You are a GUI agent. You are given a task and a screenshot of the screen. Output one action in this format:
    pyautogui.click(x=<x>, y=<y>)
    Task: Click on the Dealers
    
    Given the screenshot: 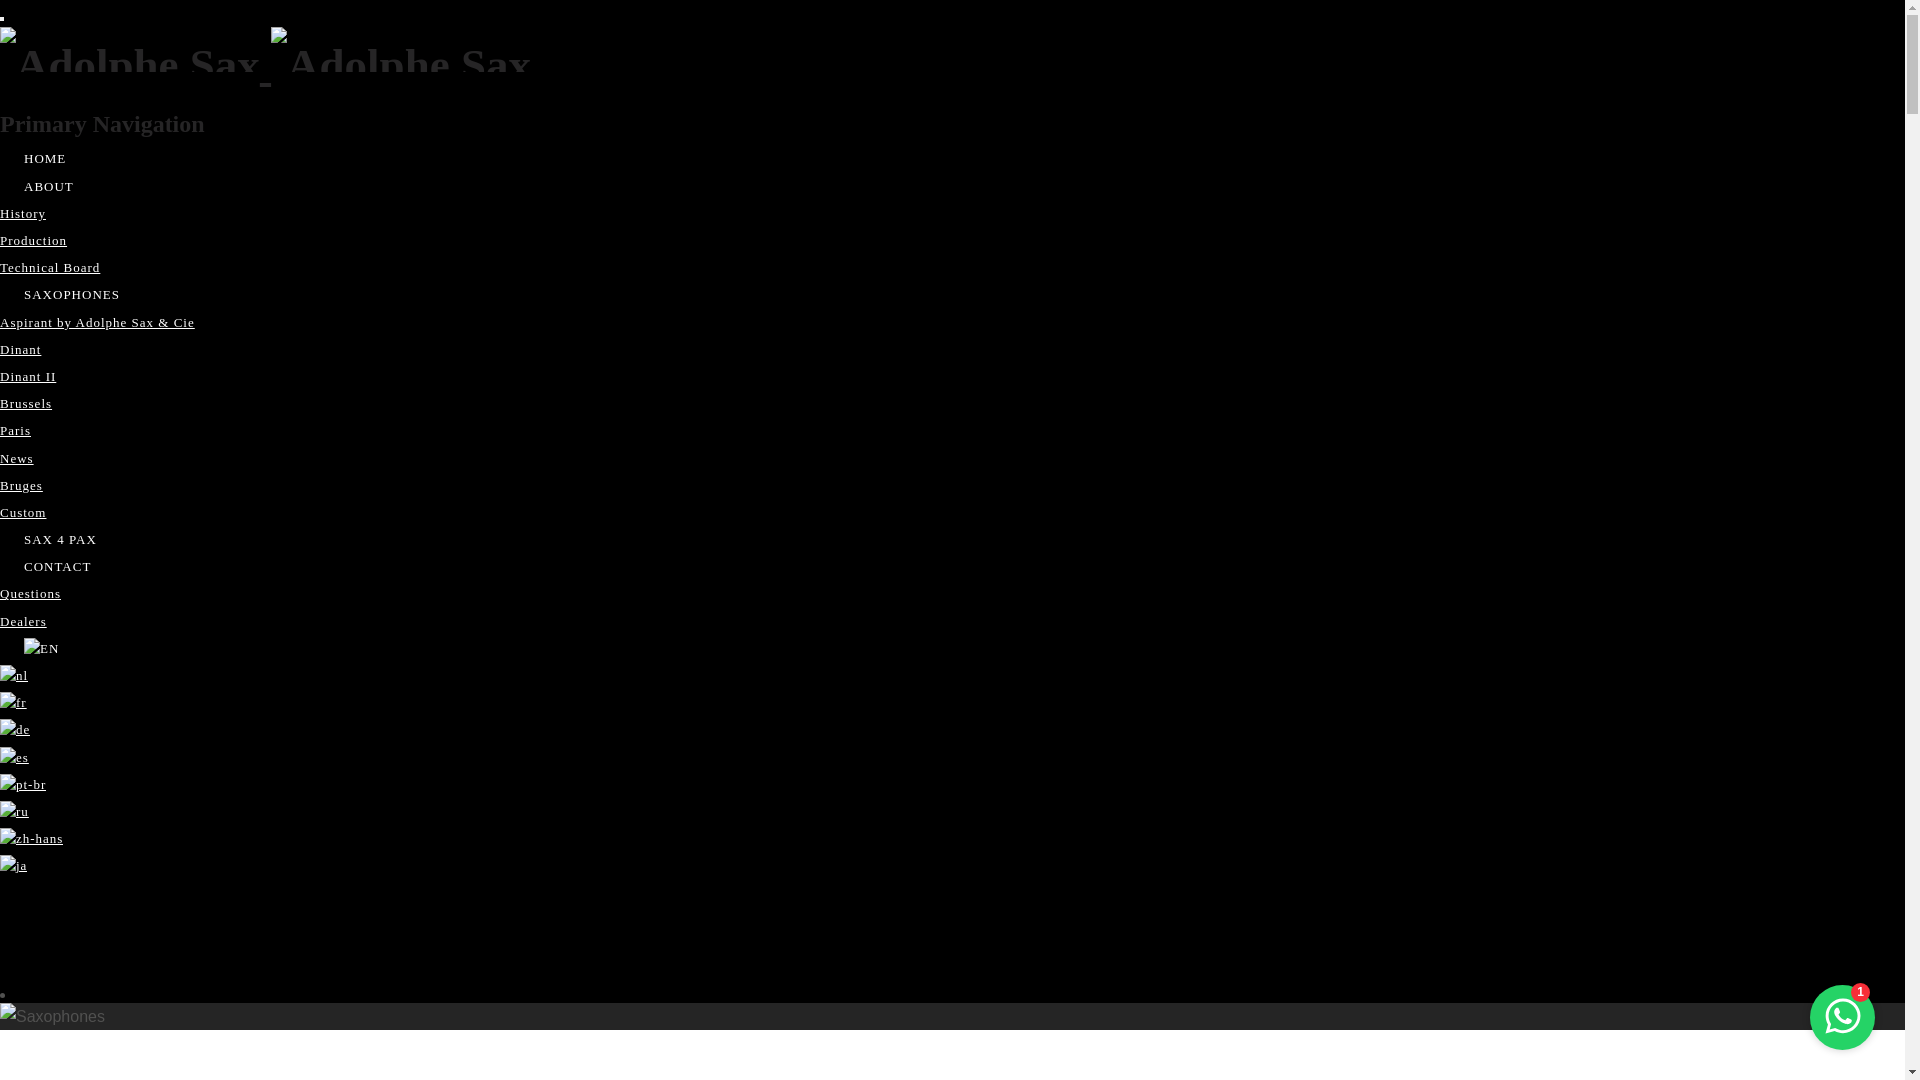 What is the action you would take?
    pyautogui.click(x=24, y=622)
    